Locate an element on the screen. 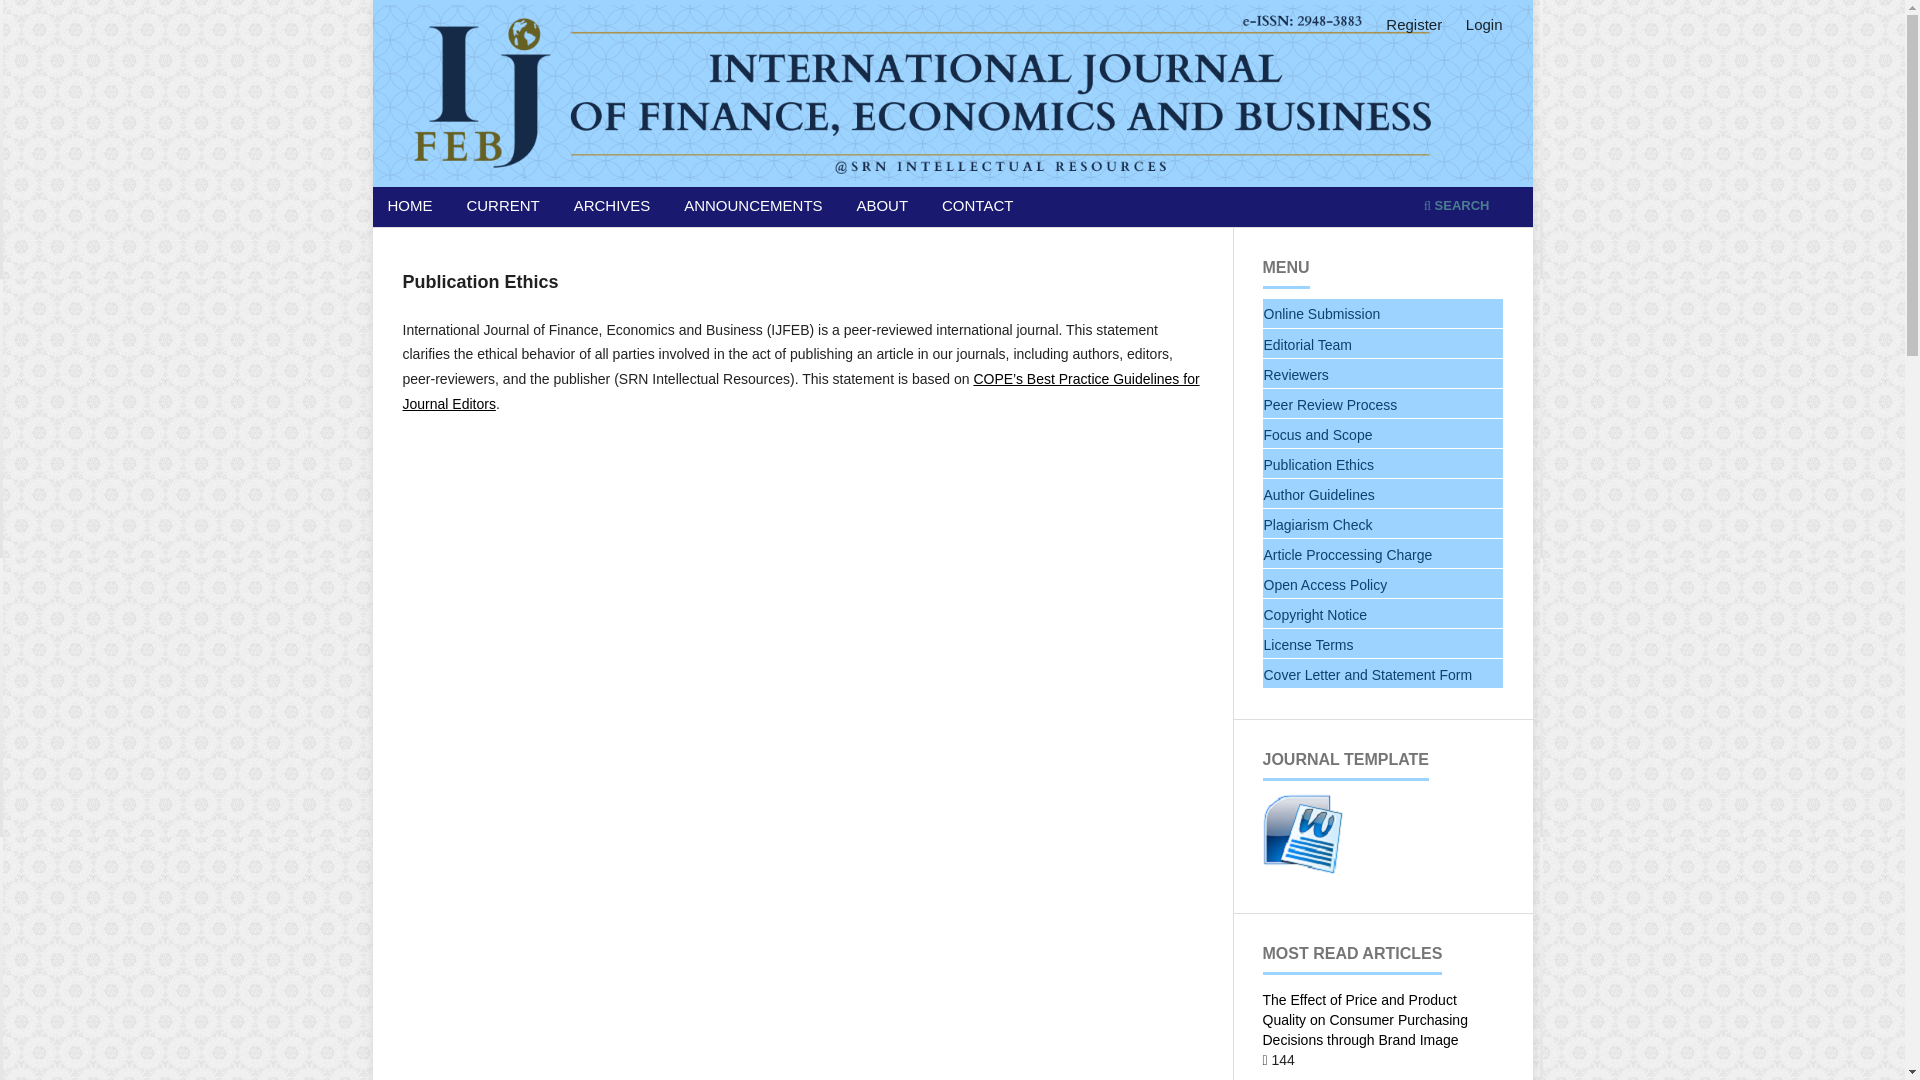 The width and height of the screenshot is (1920, 1080). CURRENT is located at coordinates (502, 209).